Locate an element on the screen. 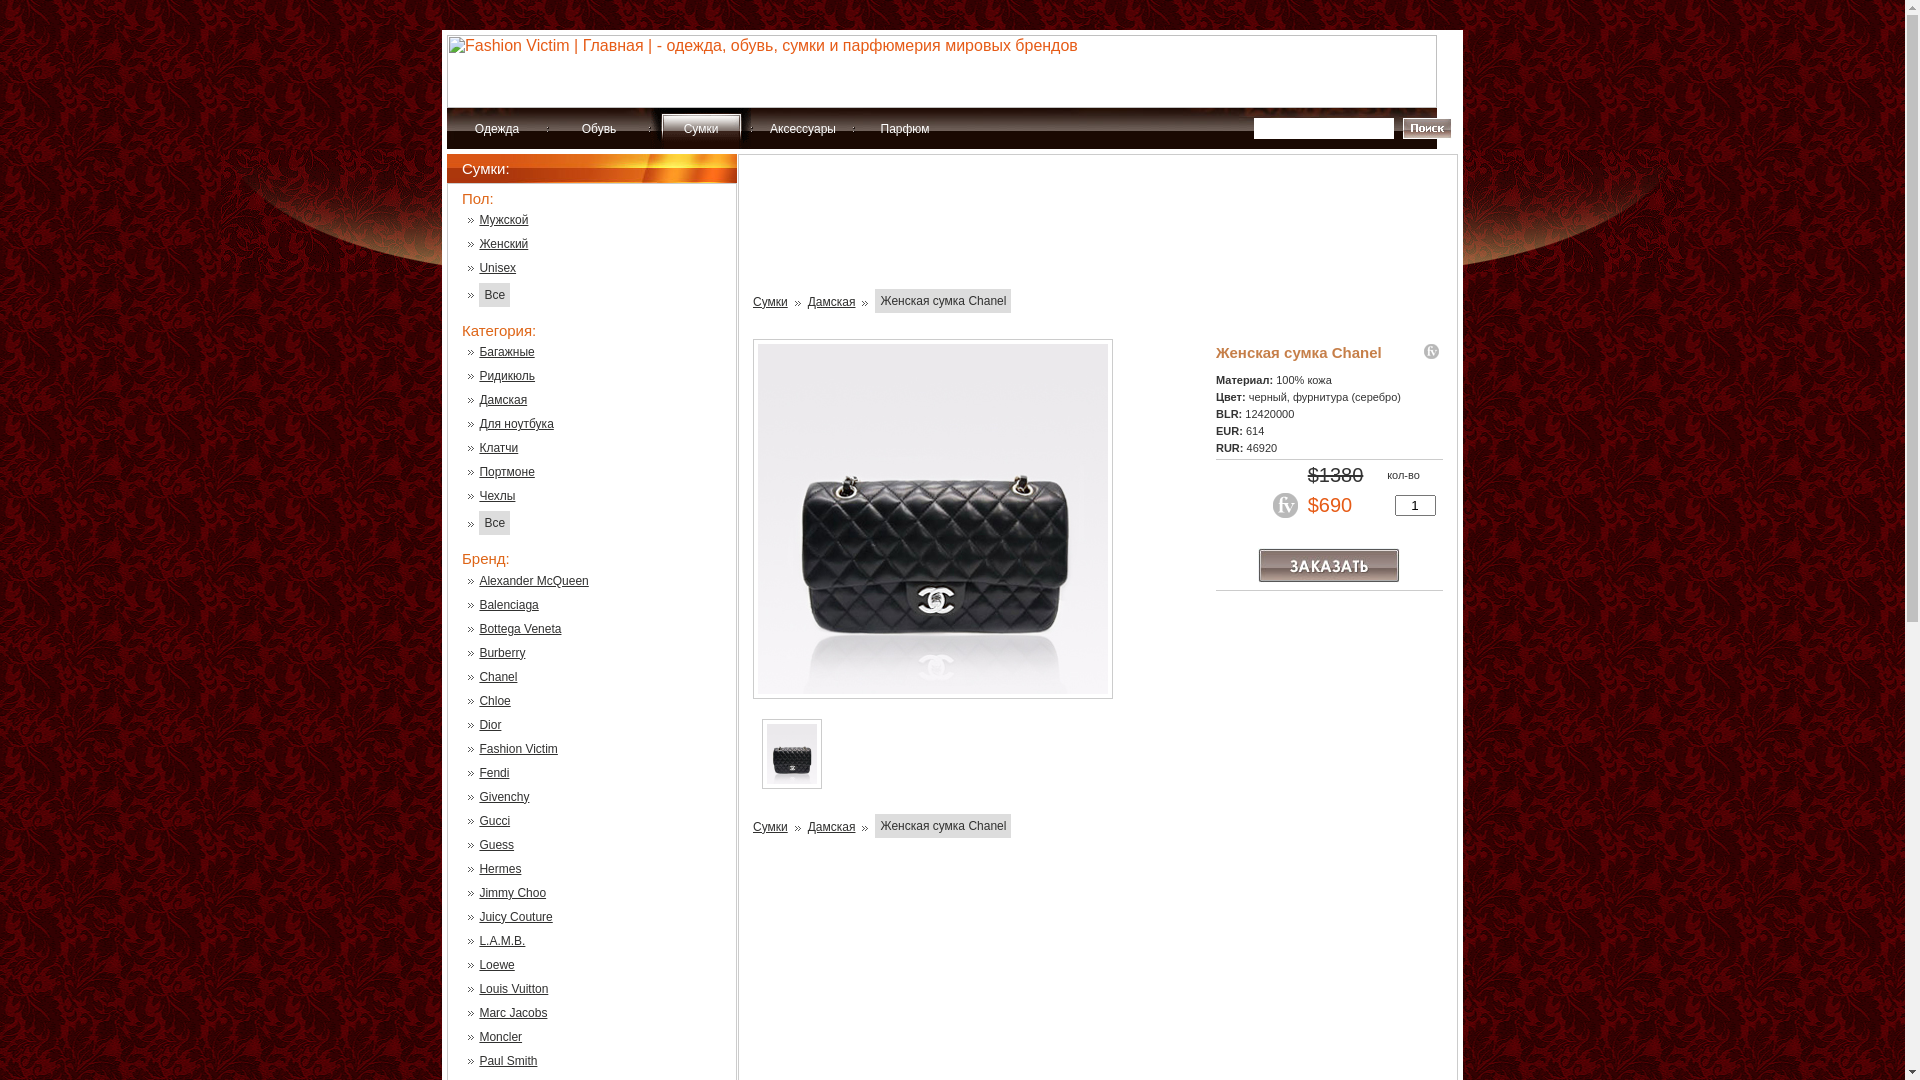 The width and height of the screenshot is (1920, 1080). Loewe is located at coordinates (496, 965).